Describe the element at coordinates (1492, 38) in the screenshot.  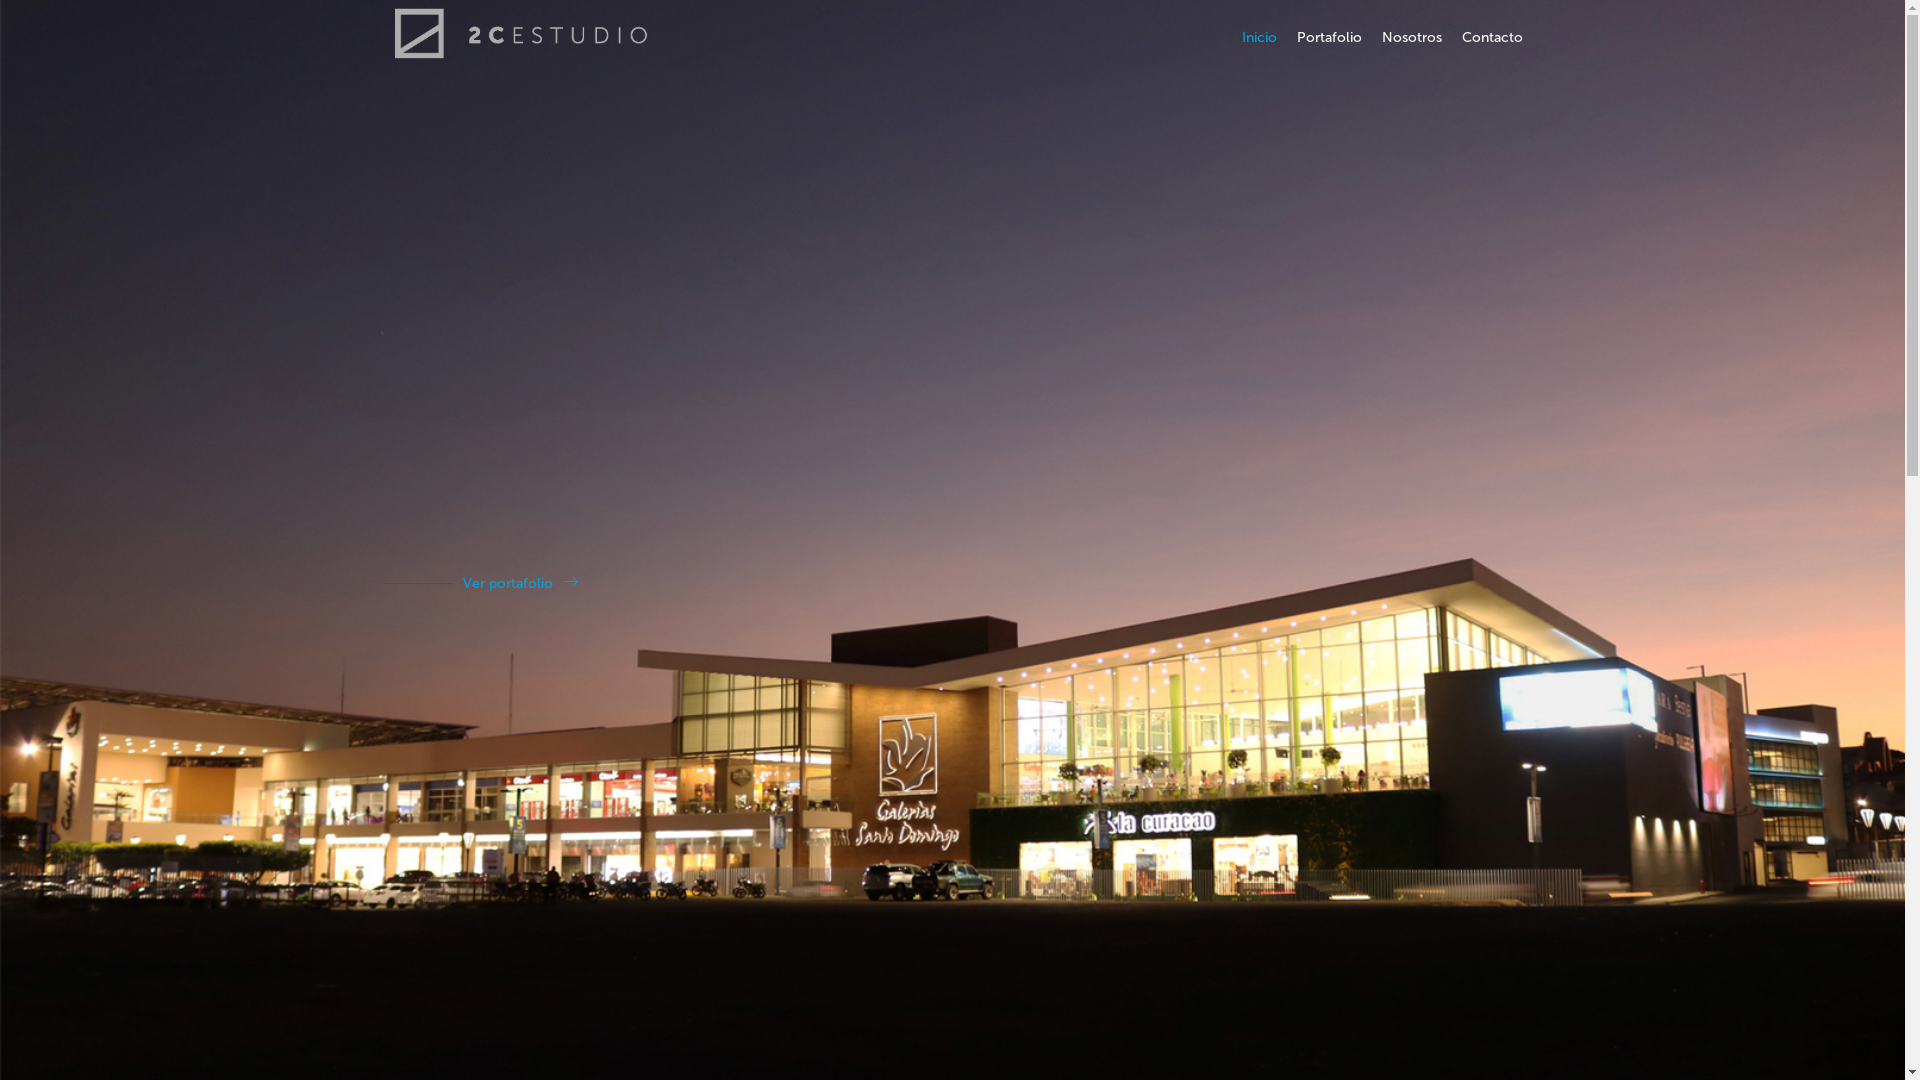
I see `Contacto` at that location.